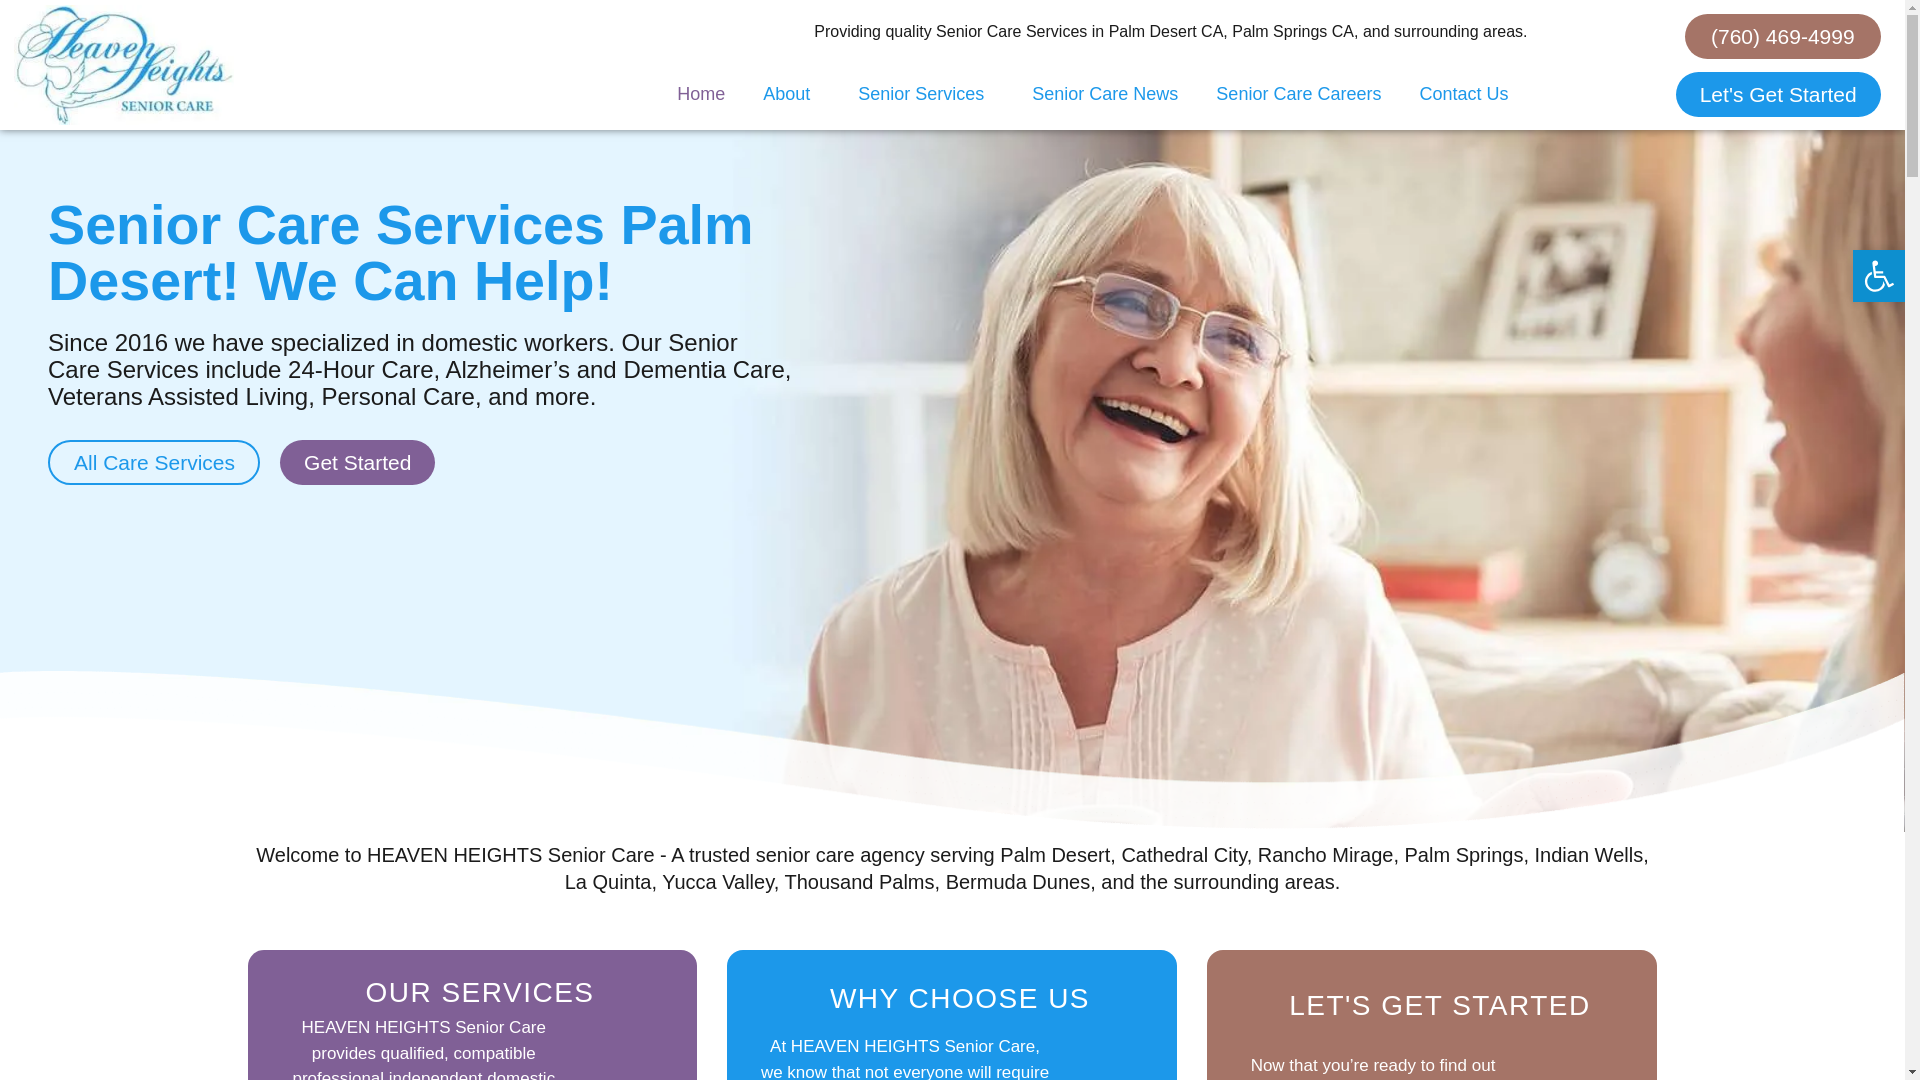 This screenshot has height=1080, width=1920. Describe the element at coordinates (792, 93) in the screenshot. I see `About` at that location.